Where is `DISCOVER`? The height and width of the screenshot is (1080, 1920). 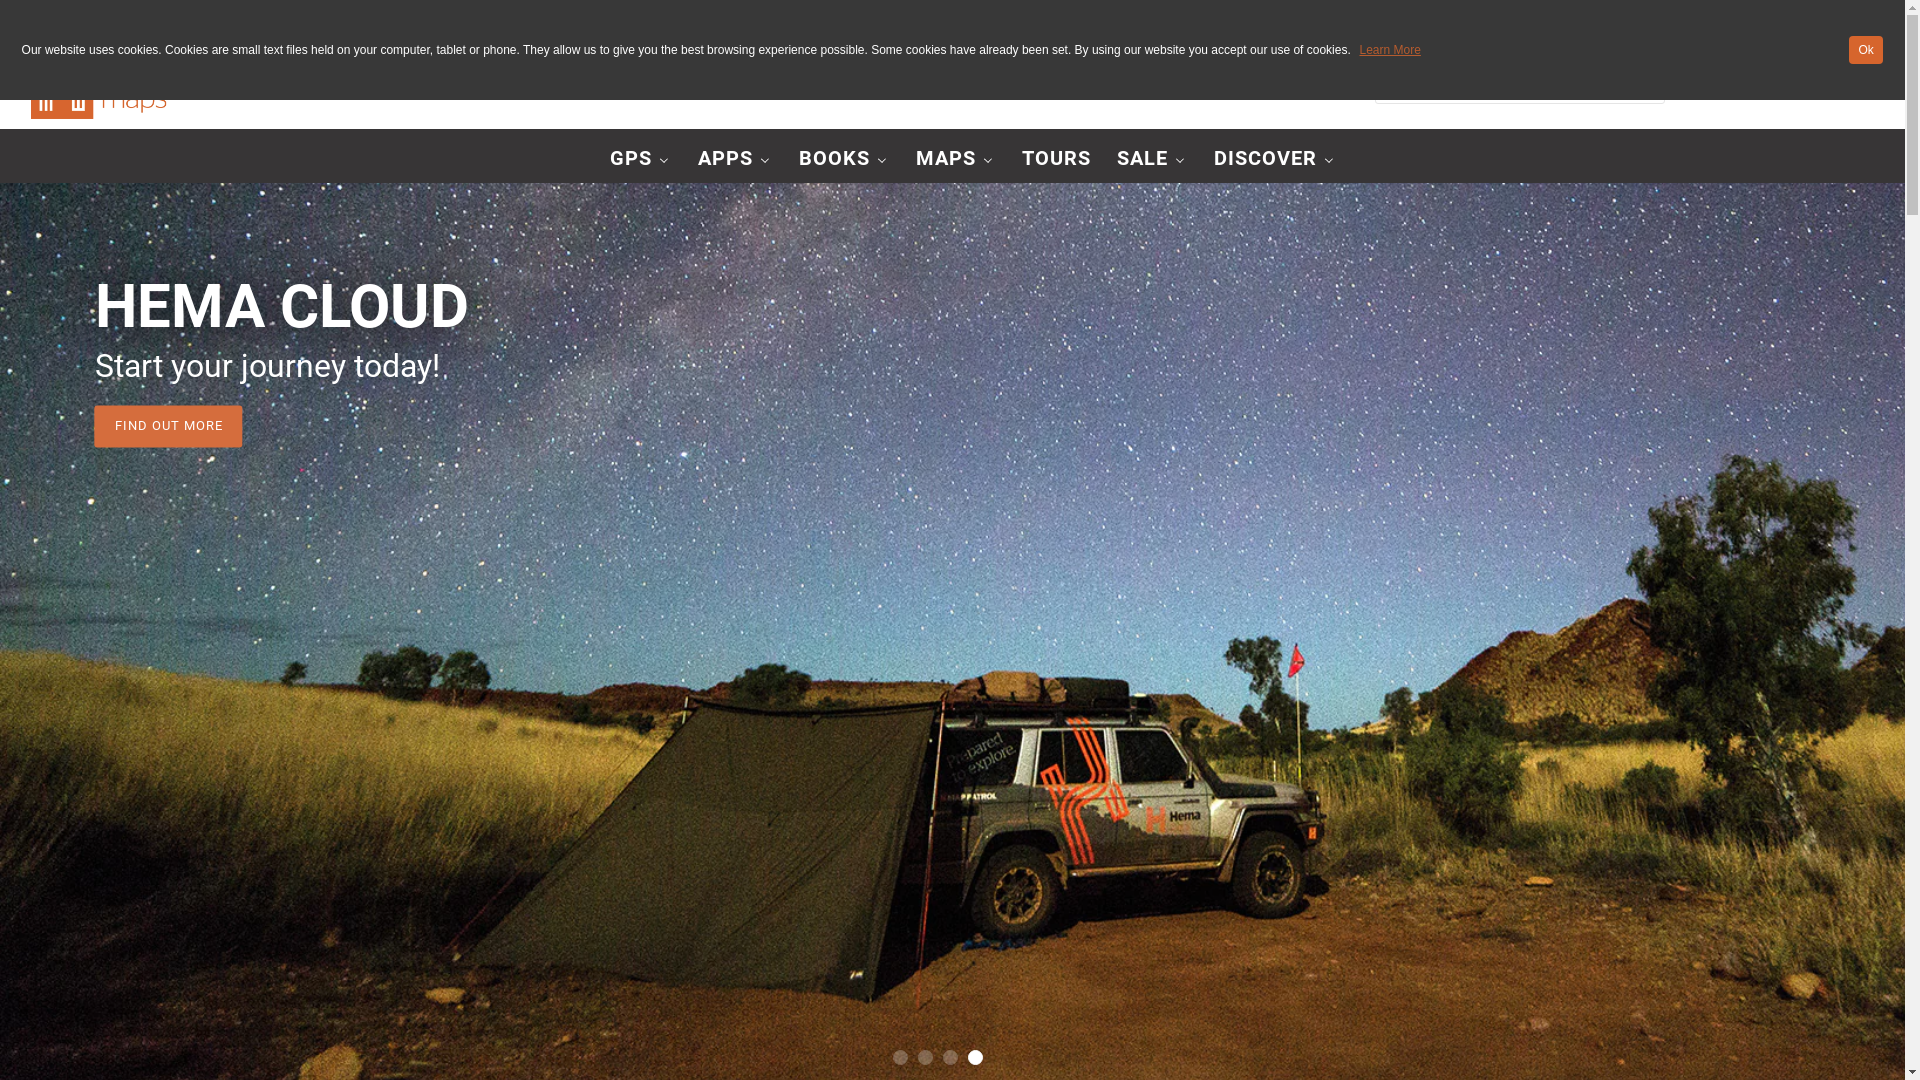 DISCOVER is located at coordinates (1274, 158).